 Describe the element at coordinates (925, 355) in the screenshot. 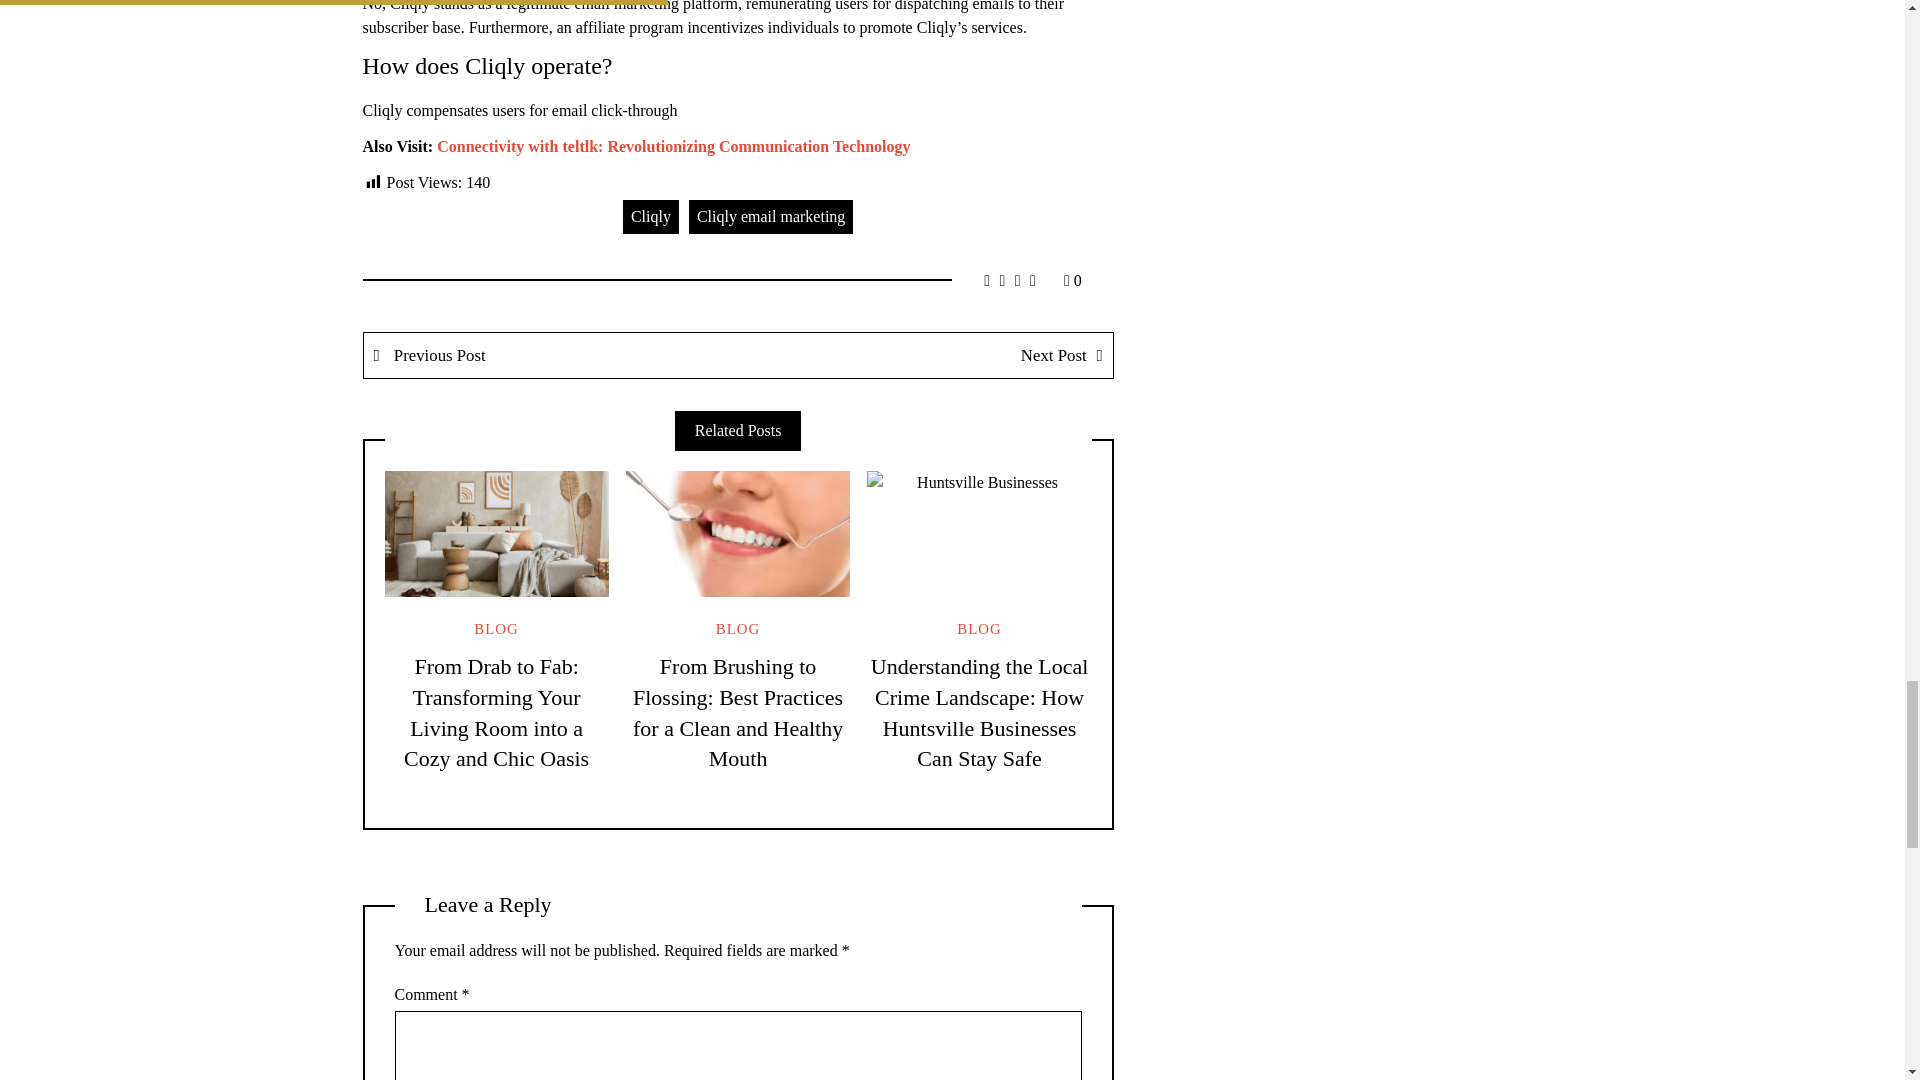

I see `Next Post` at that location.